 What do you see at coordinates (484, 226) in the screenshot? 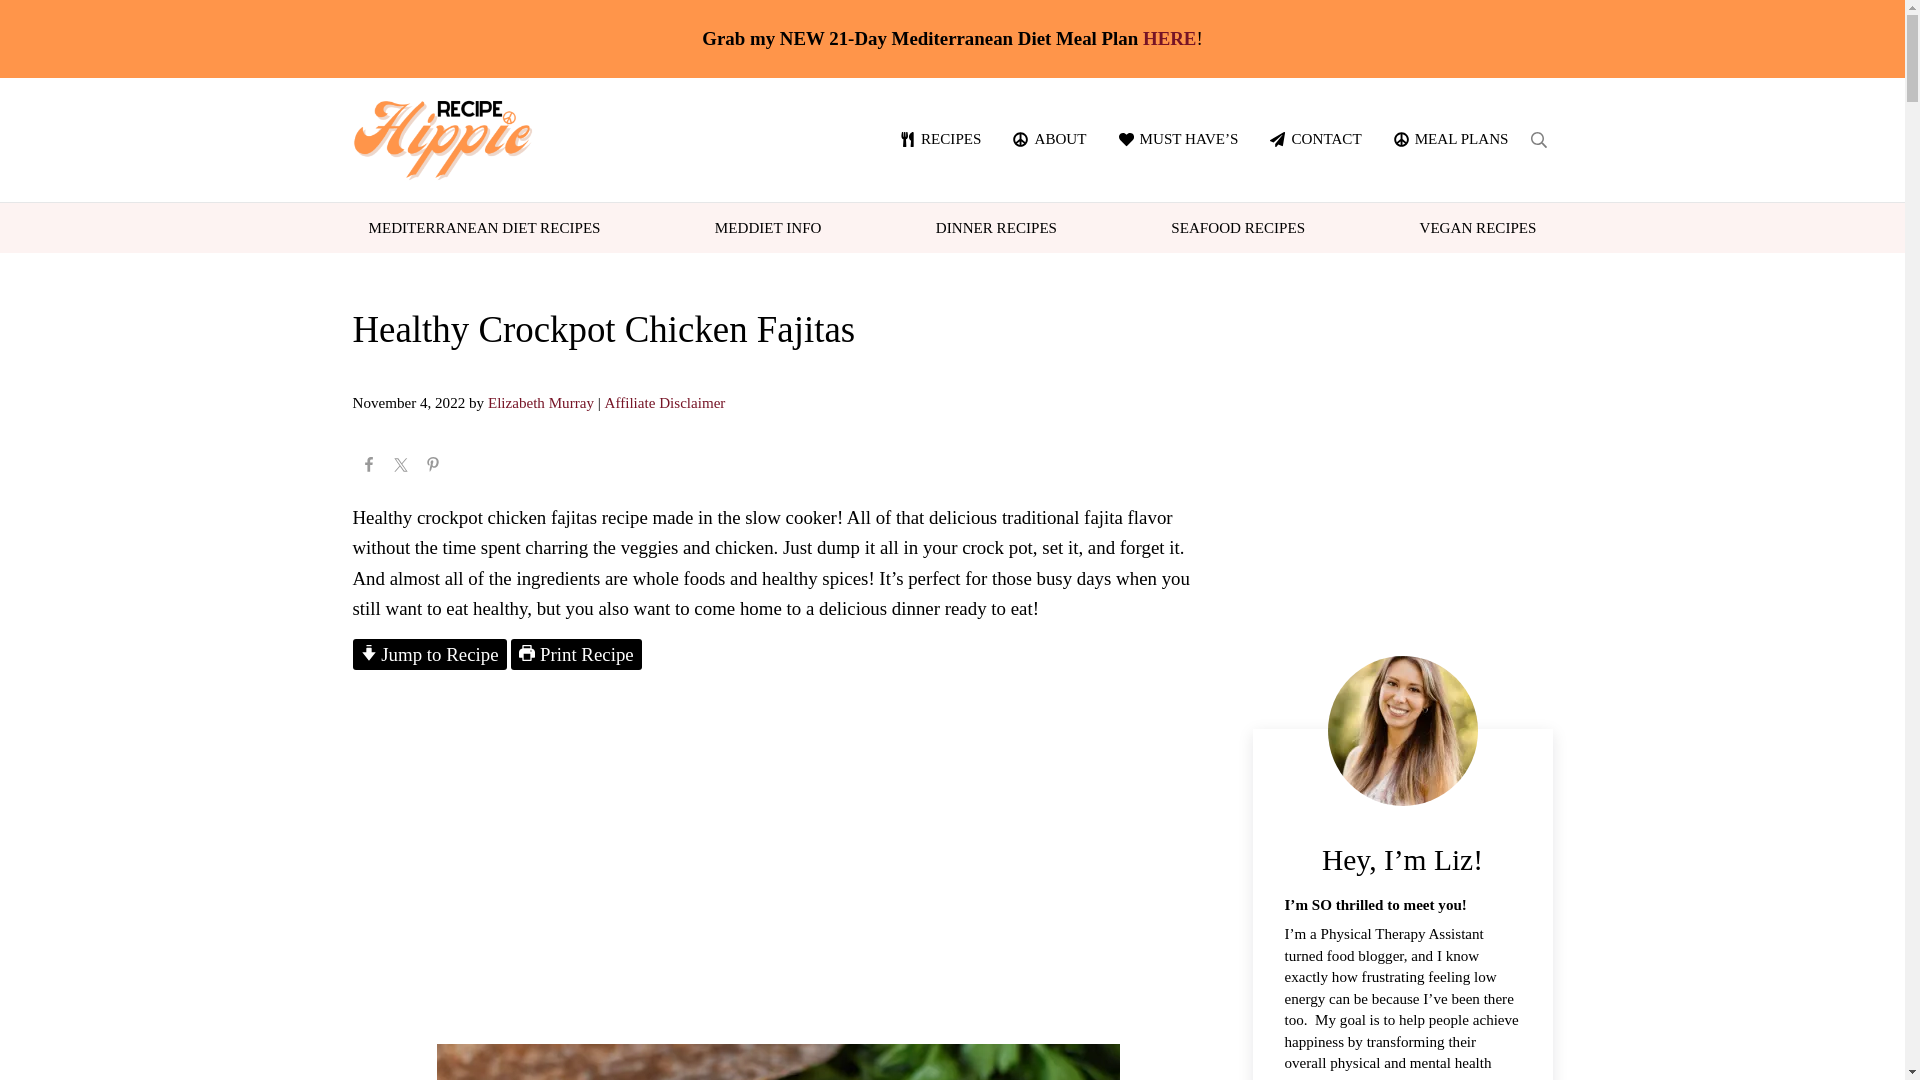
I see `MEDITERRANEAN DIET RECIPES` at bounding box center [484, 226].